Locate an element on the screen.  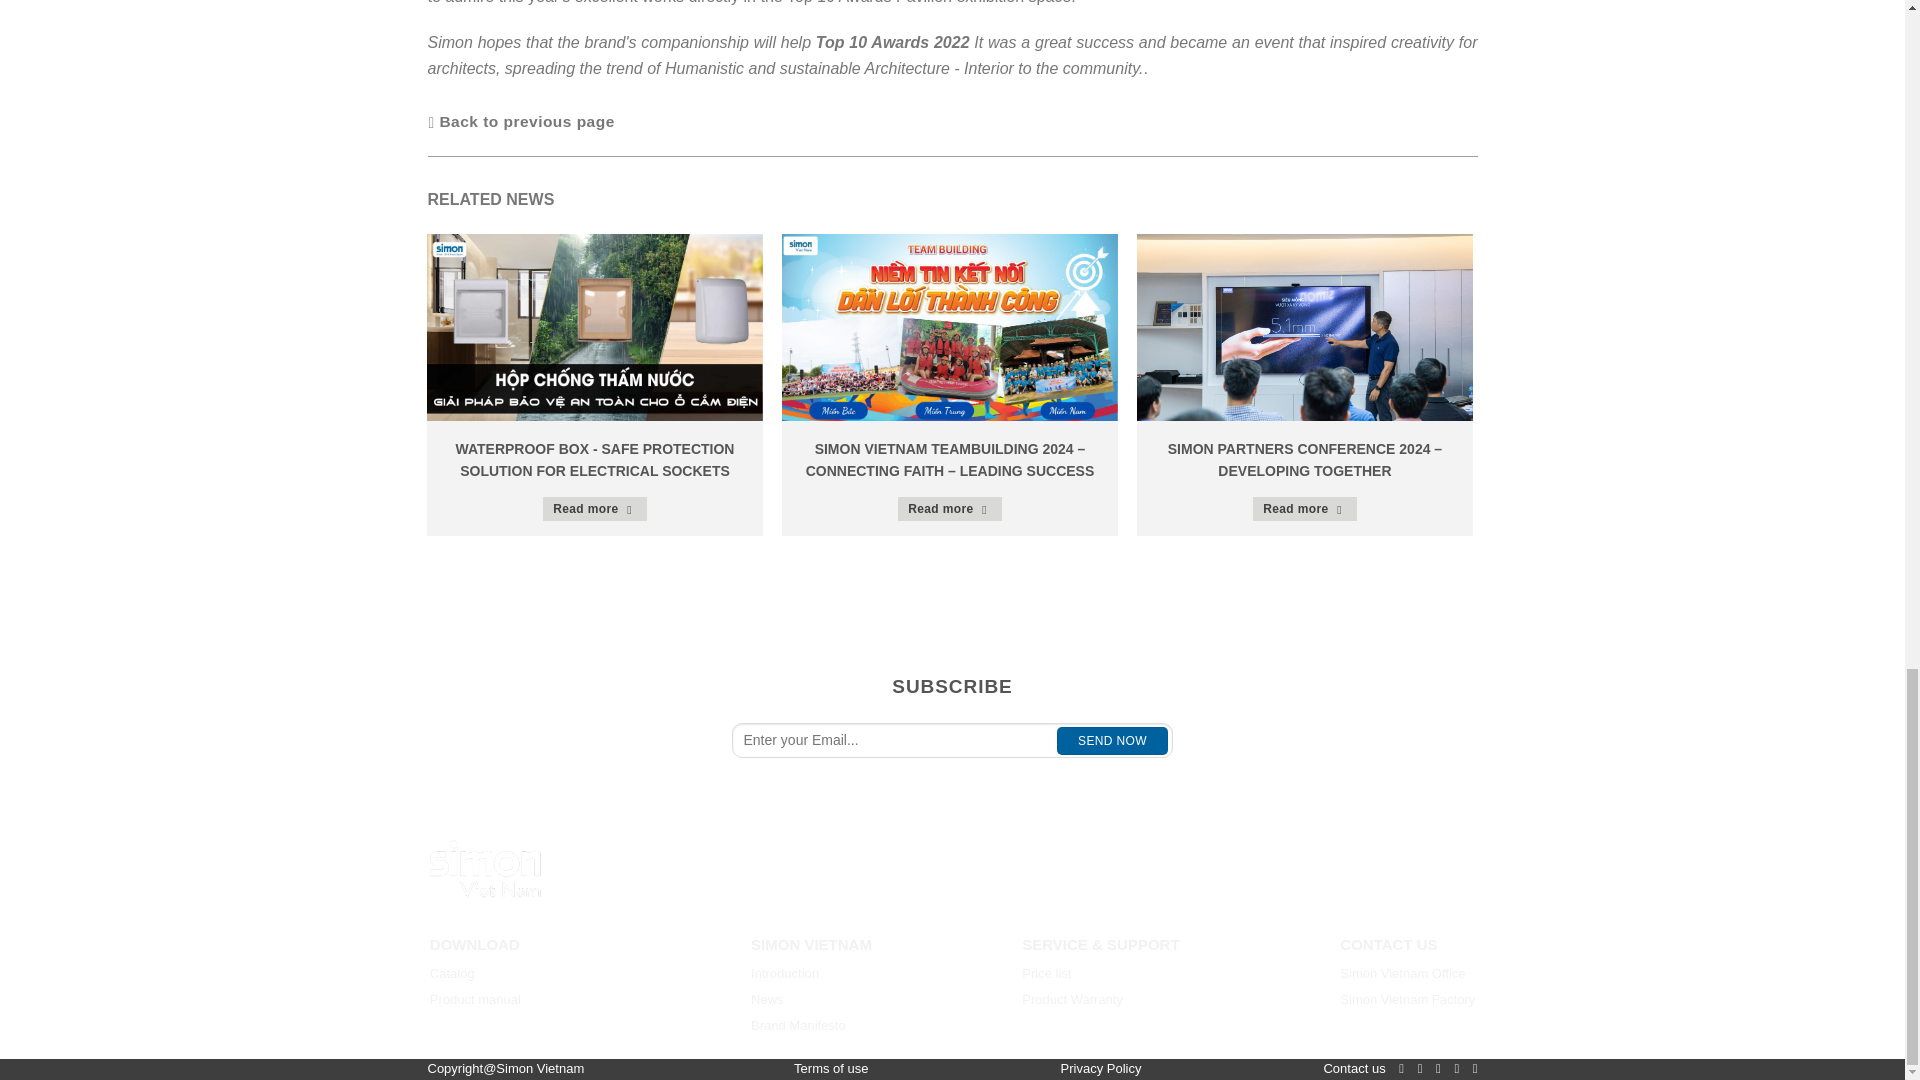
Back to previous page is located at coordinates (522, 121).